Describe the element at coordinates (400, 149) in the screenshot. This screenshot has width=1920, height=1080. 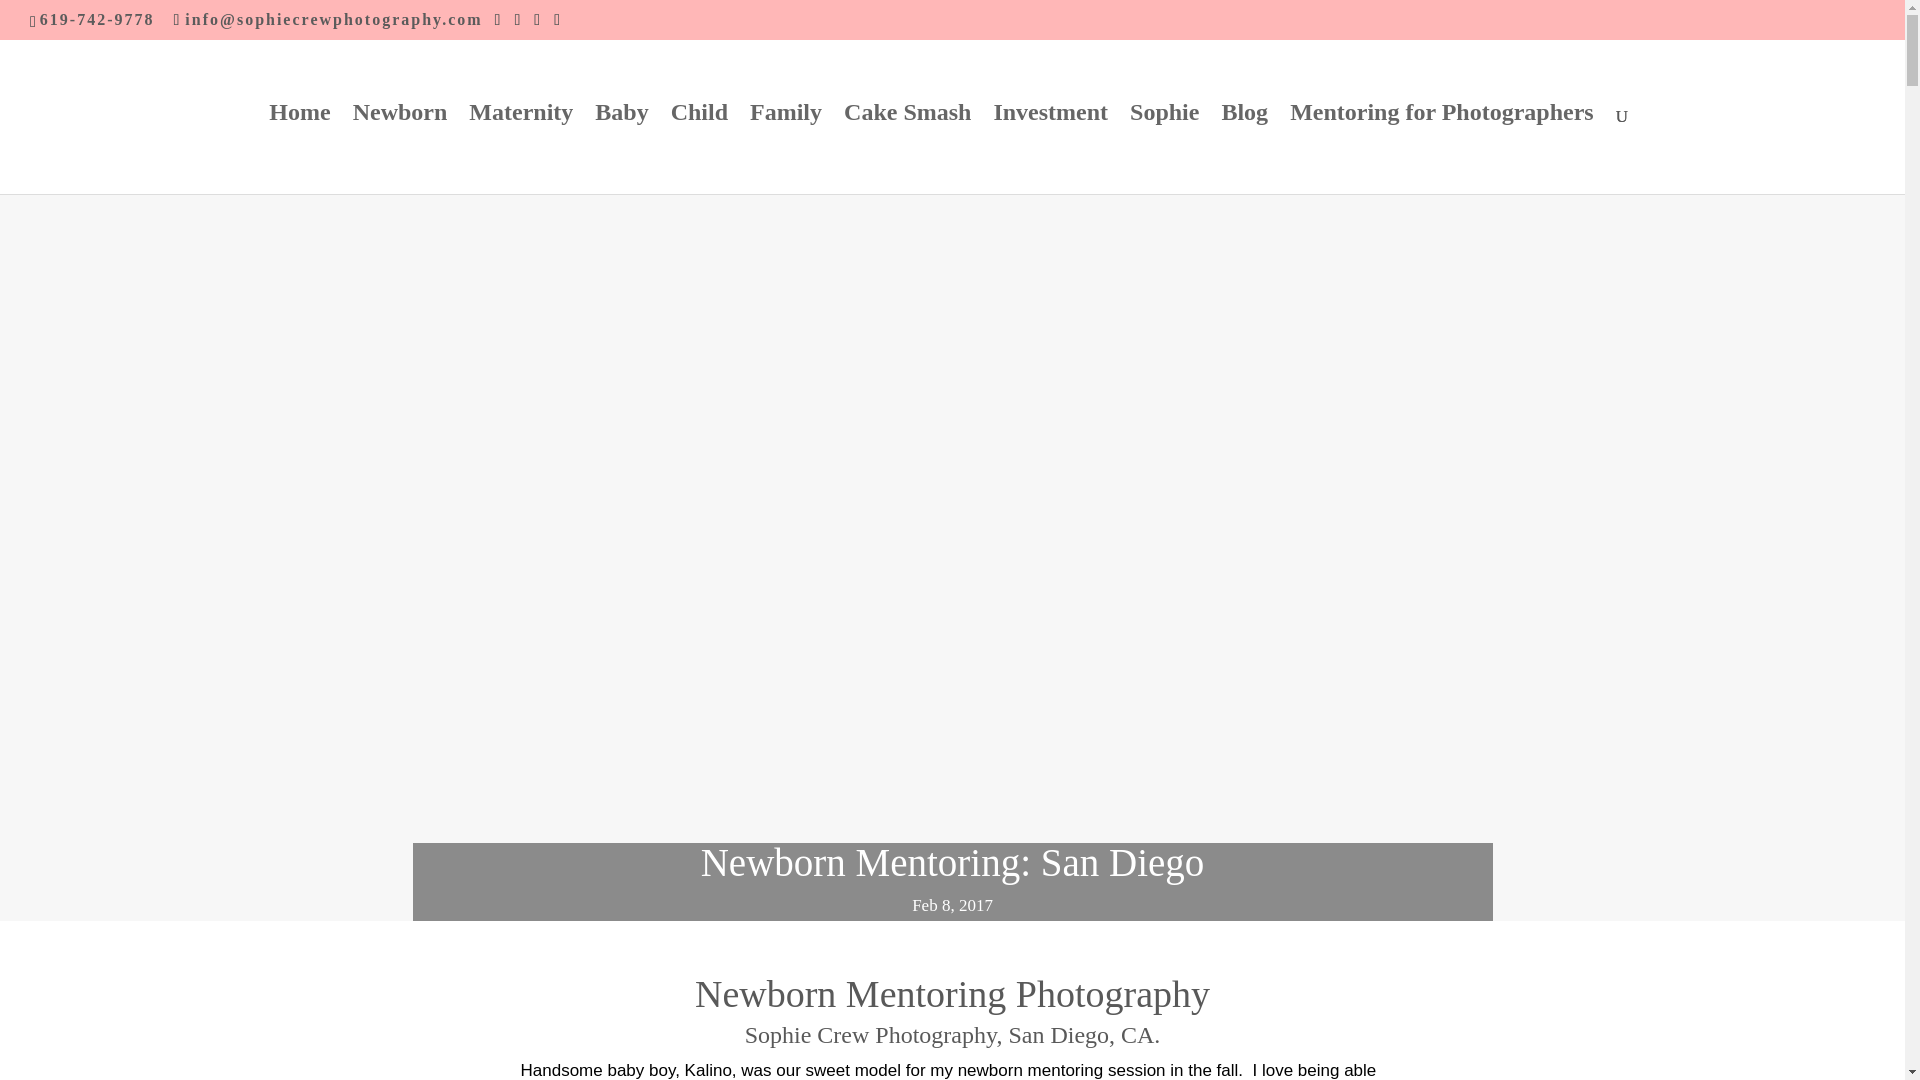
I see `Newborn` at that location.